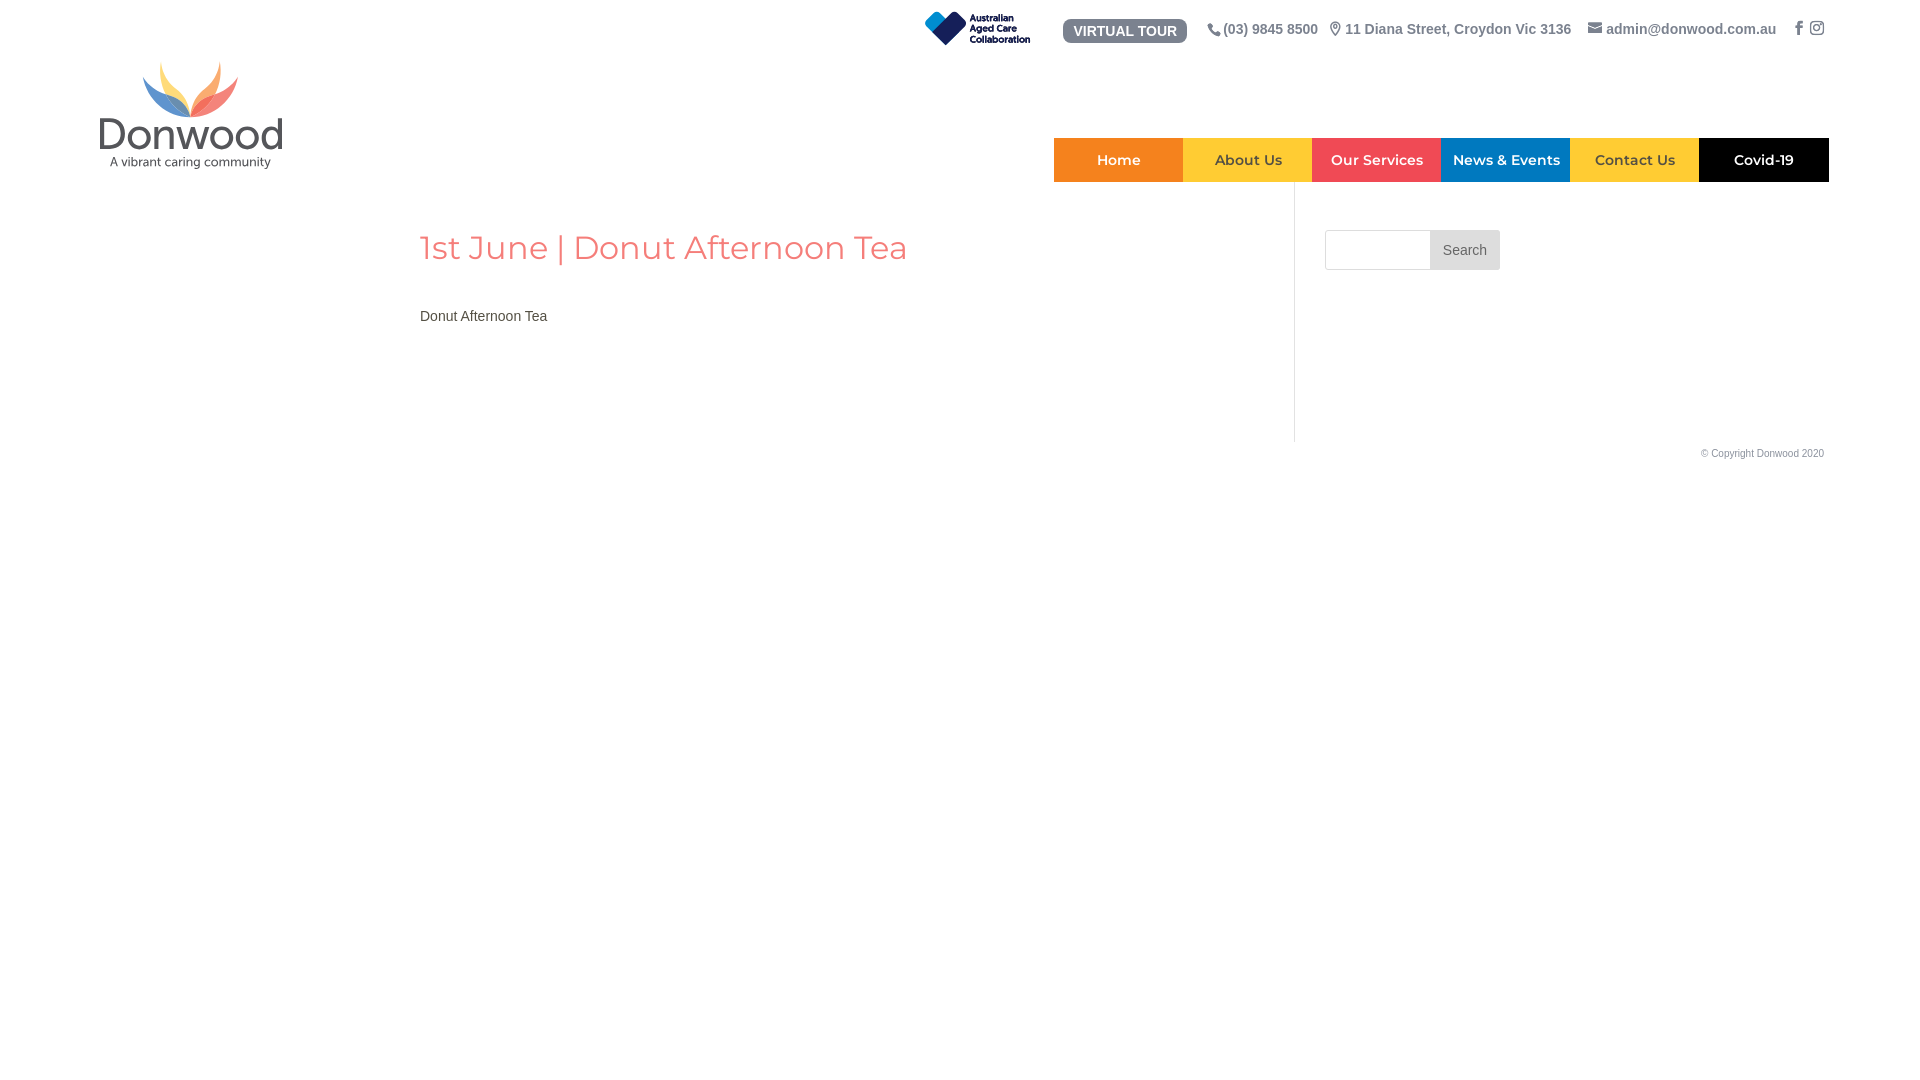 The image size is (1920, 1080). What do you see at coordinates (1764, 160) in the screenshot?
I see `Covid-19` at bounding box center [1764, 160].